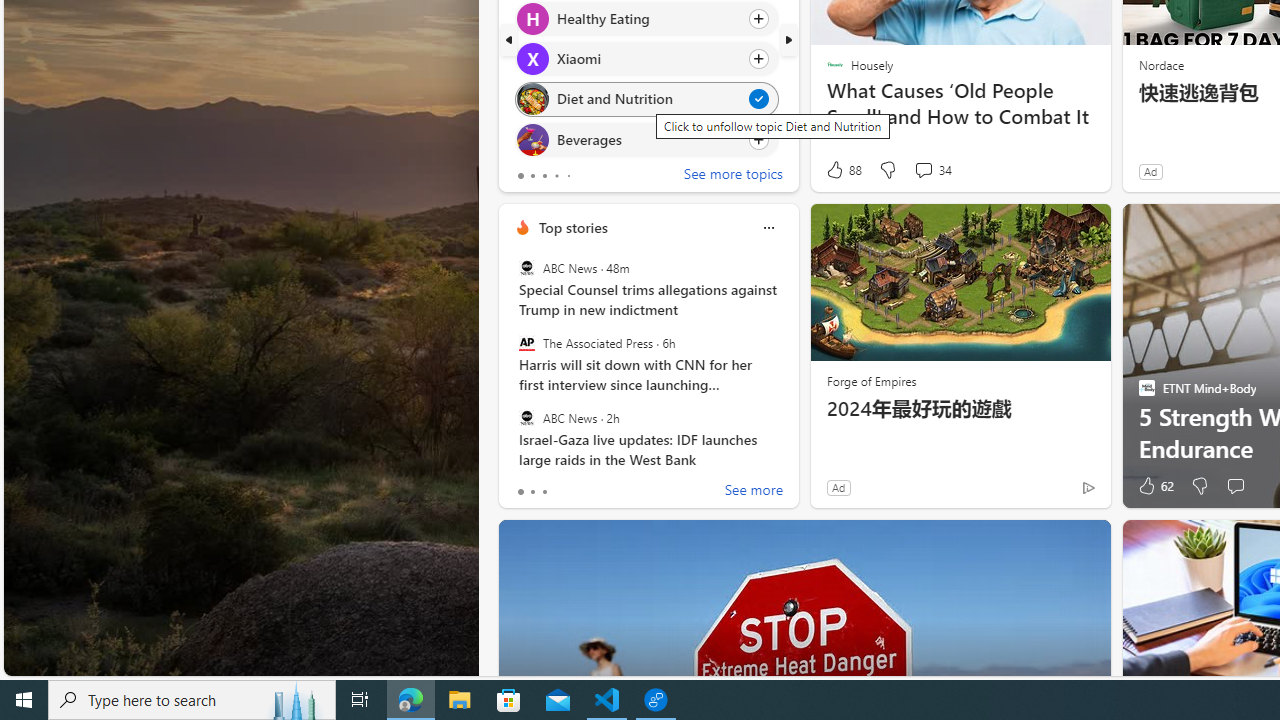 The width and height of the screenshot is (1280, 720). I want to click on See more, so click(754, 492).